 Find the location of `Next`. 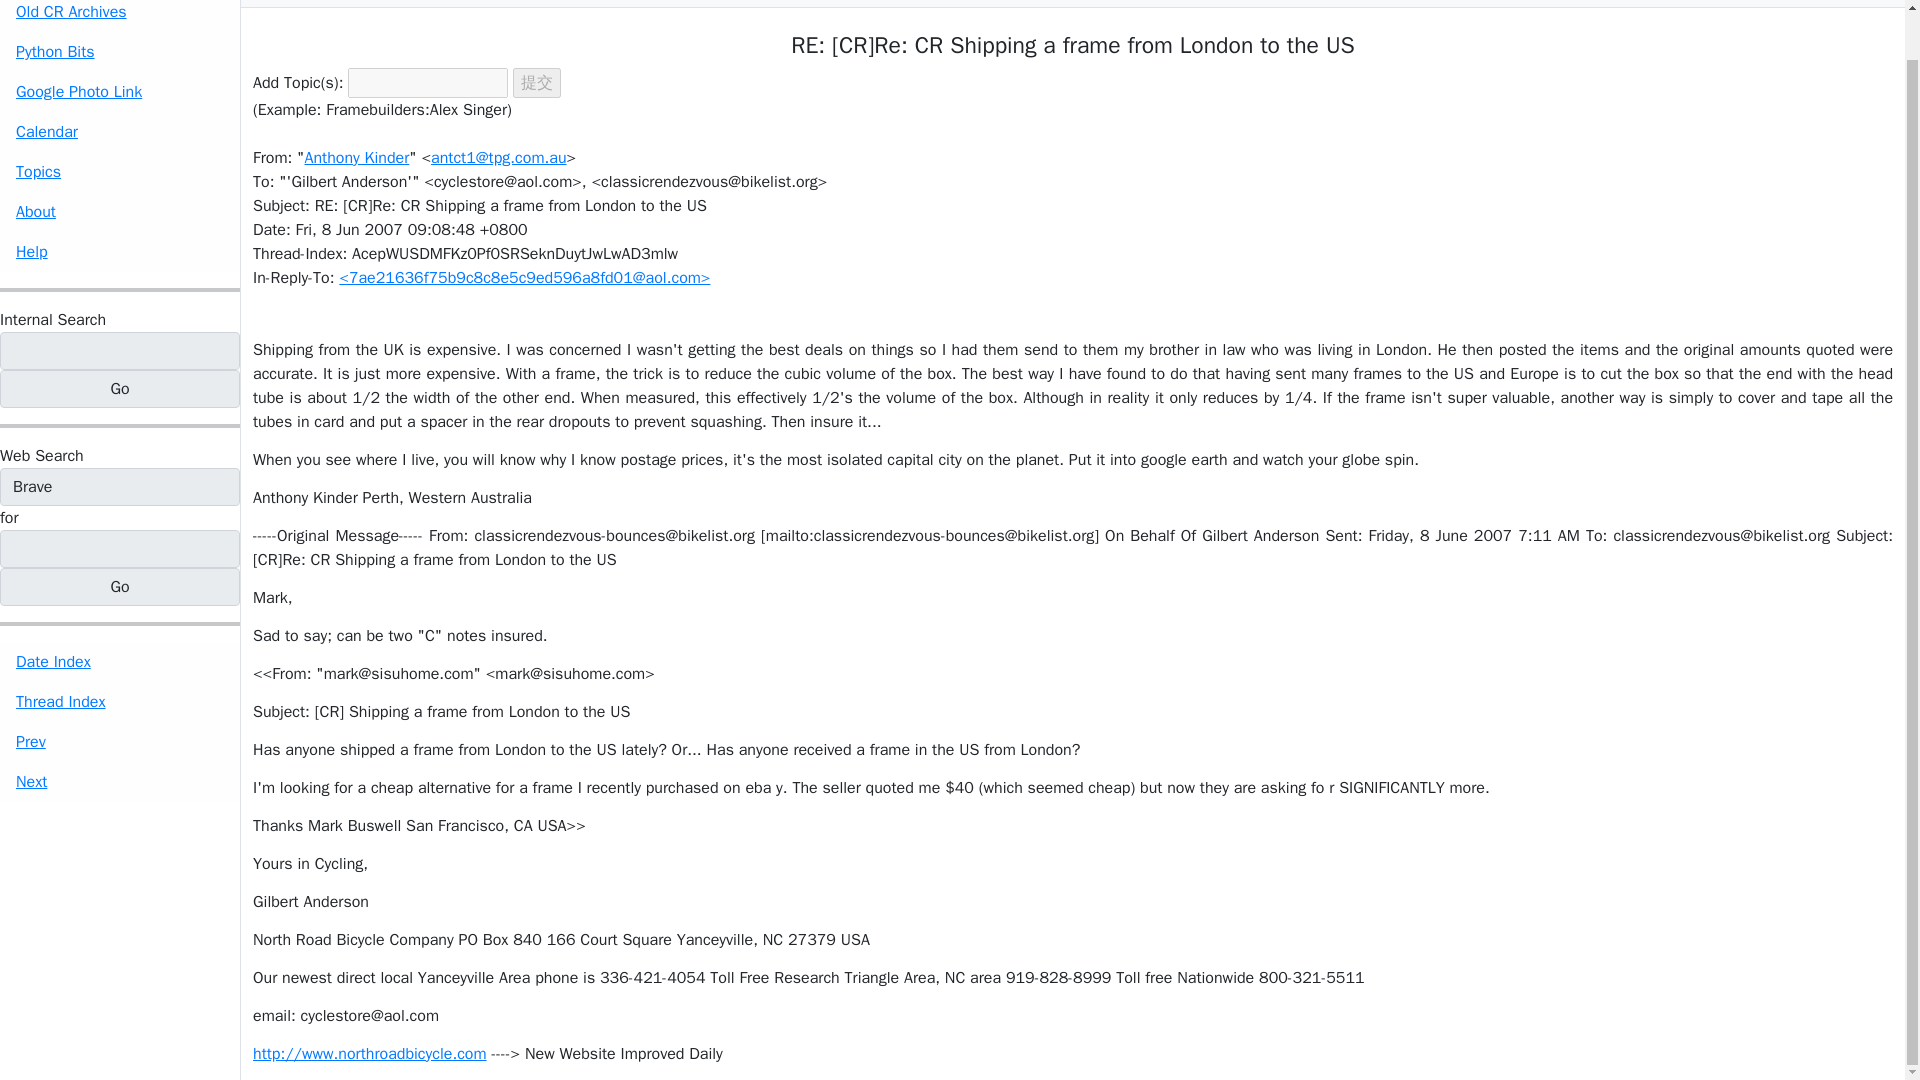

Next is located at coordinates (120, 782).